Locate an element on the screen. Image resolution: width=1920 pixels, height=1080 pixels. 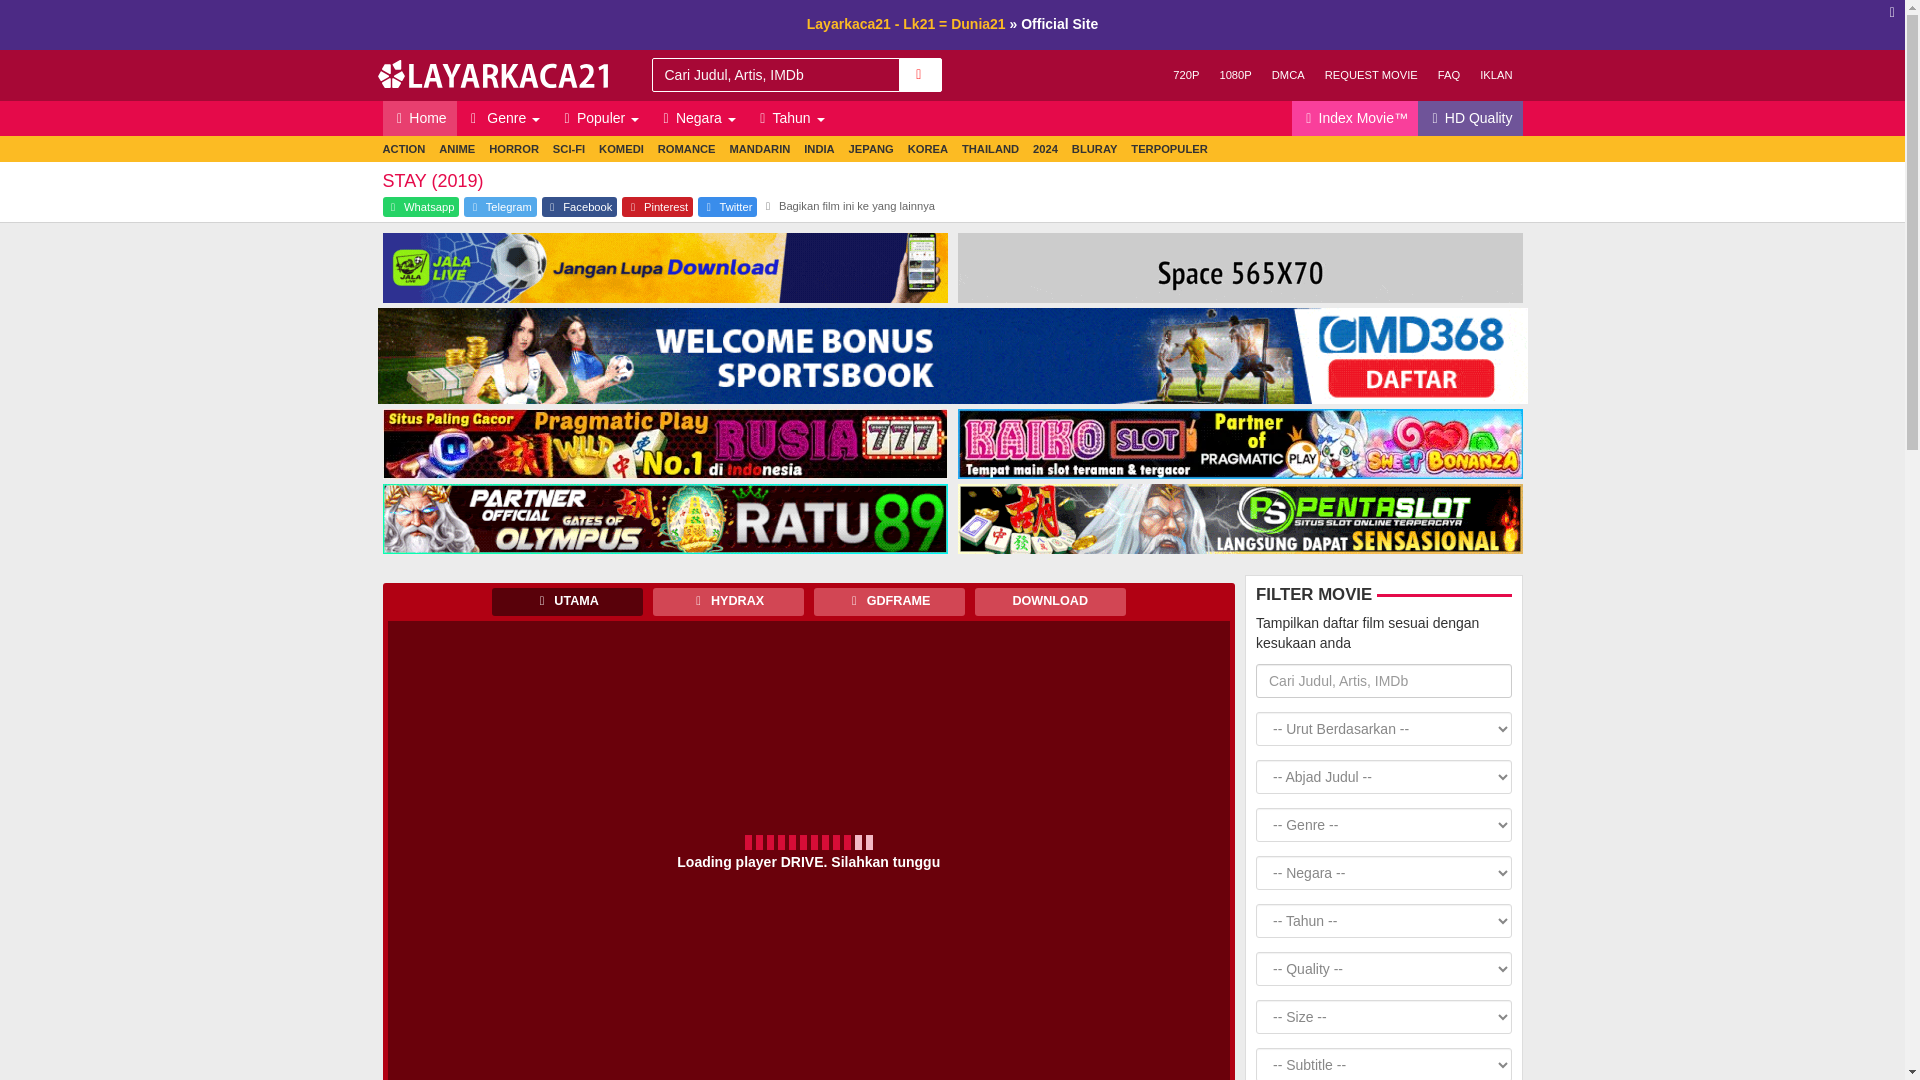
IKLAN is located at coordinates (1496, 75).